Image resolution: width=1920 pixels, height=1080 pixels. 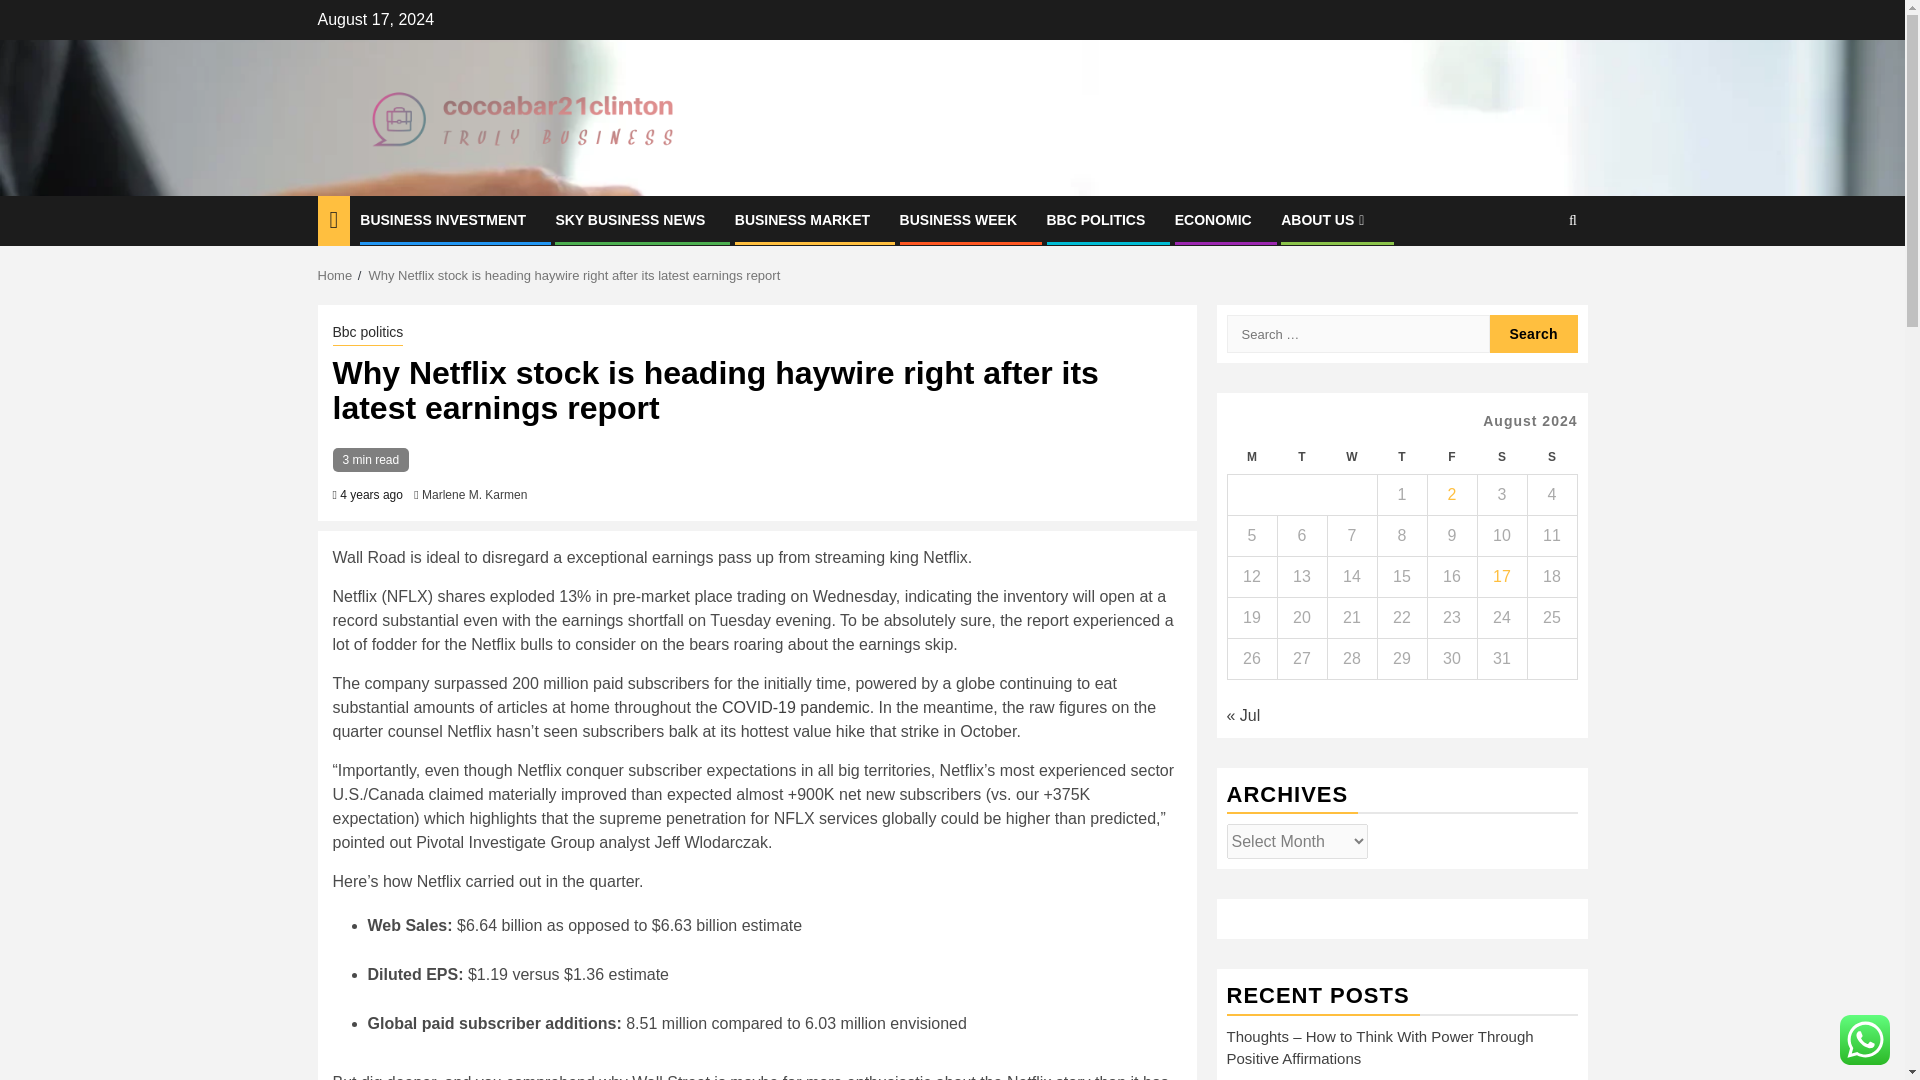 I want to click on Bbc politics, so click(x=368, y=333).